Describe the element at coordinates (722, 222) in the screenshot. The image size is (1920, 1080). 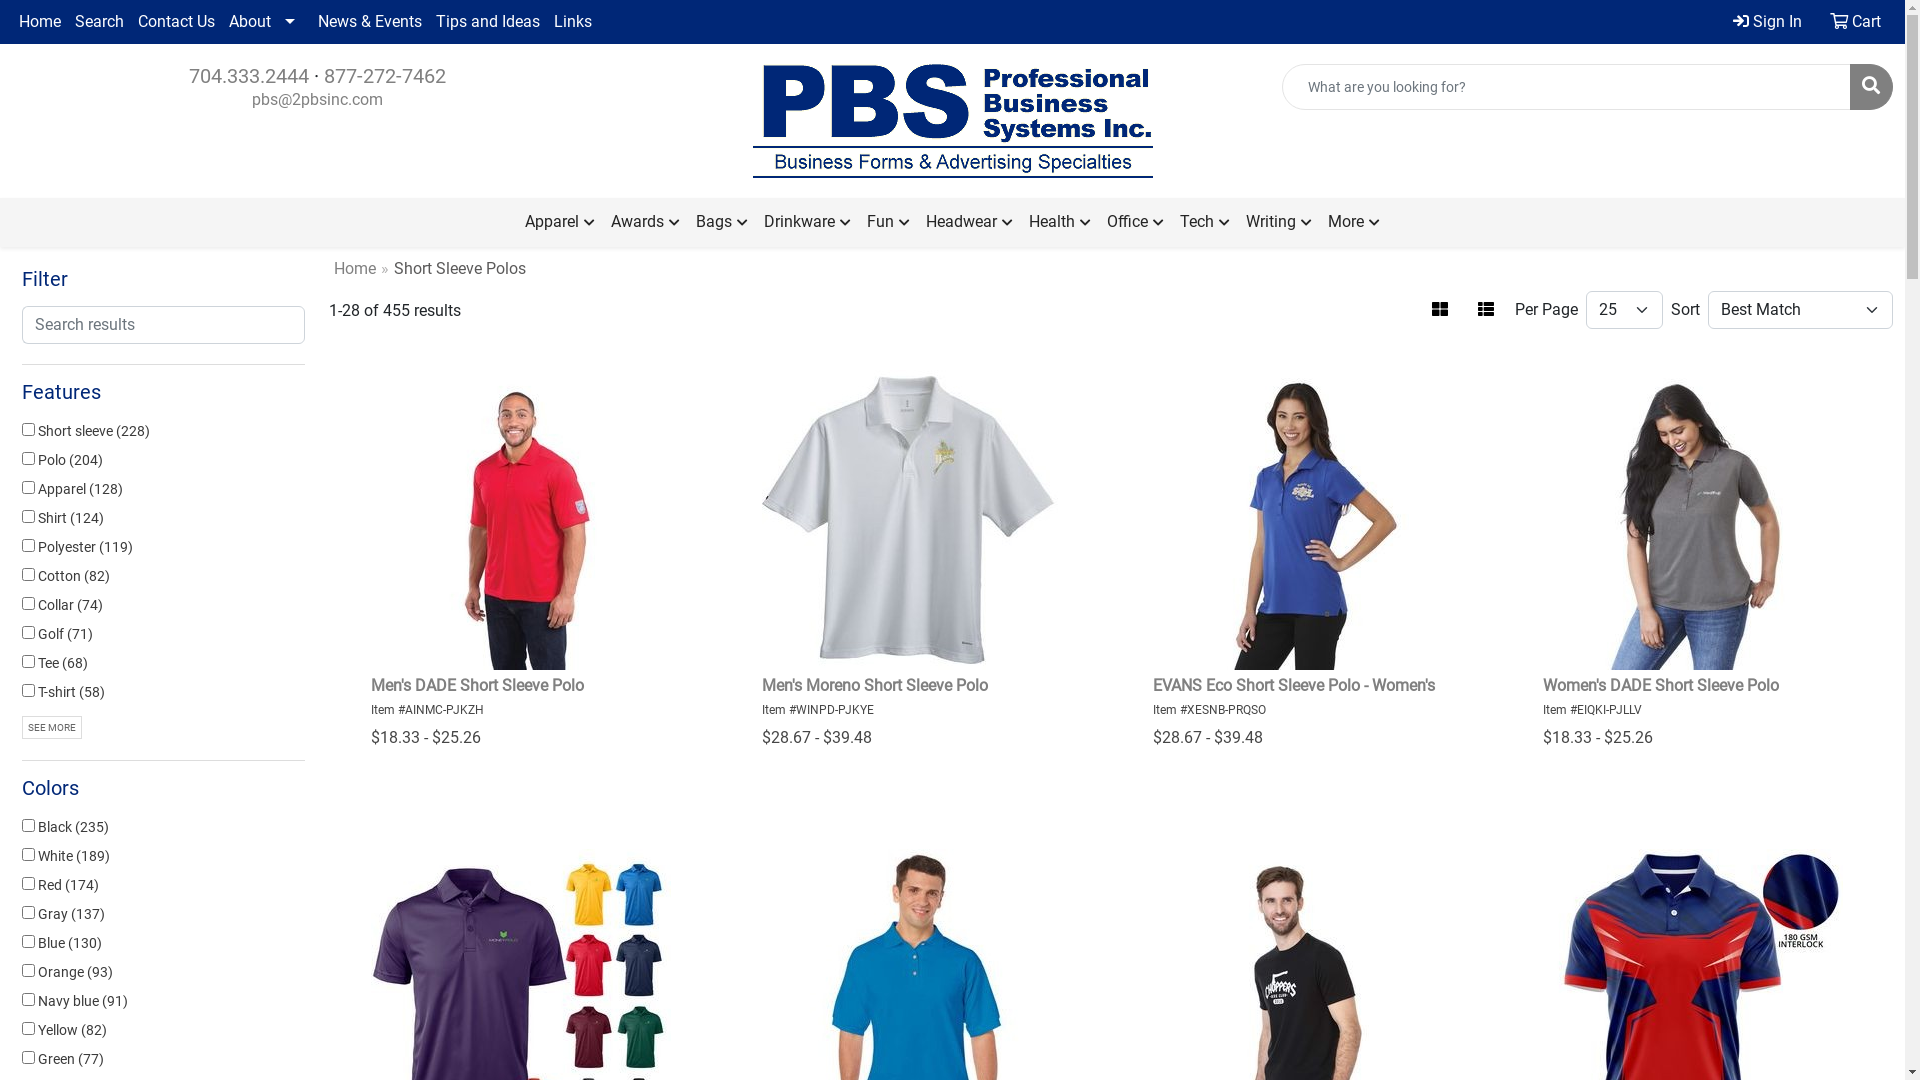
I see `Bags` at that location.